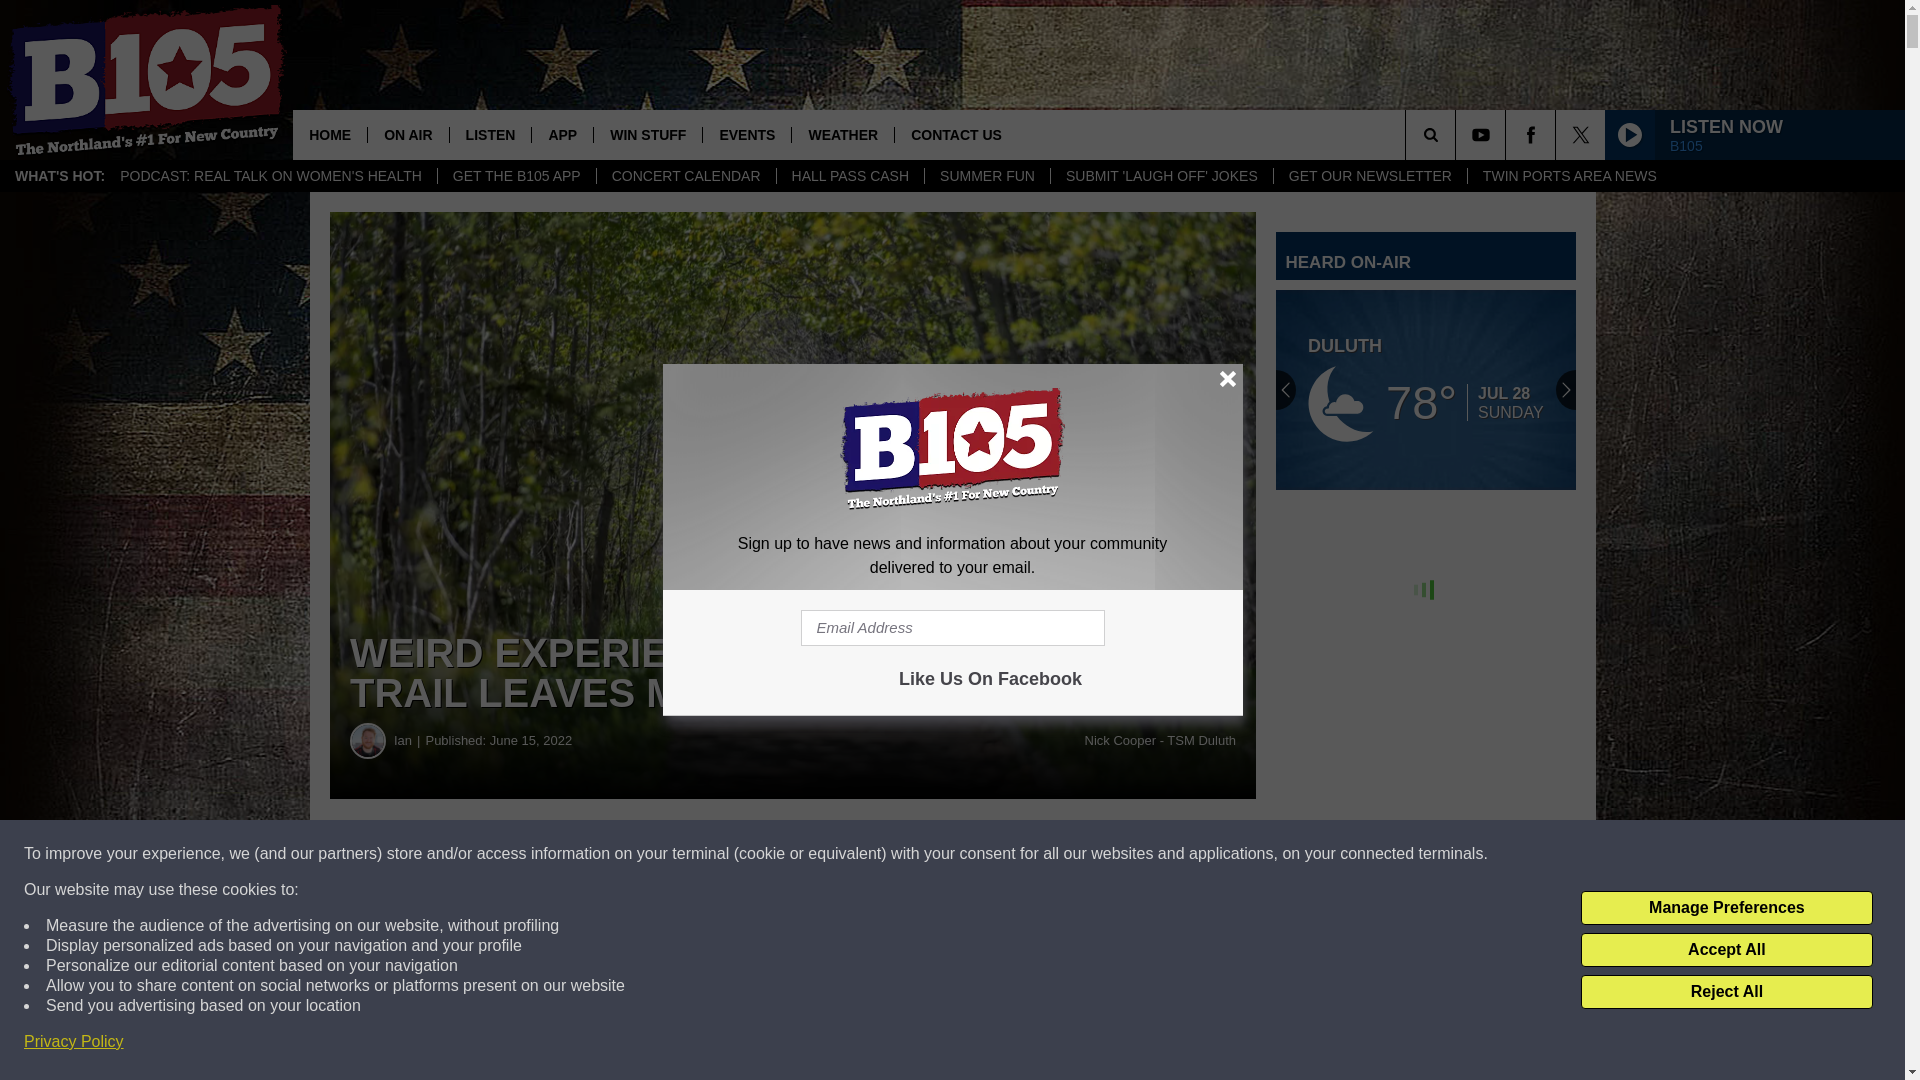 The image size is (1920, 1080). I want to click on Privacy Policy, so click(74, 1042).